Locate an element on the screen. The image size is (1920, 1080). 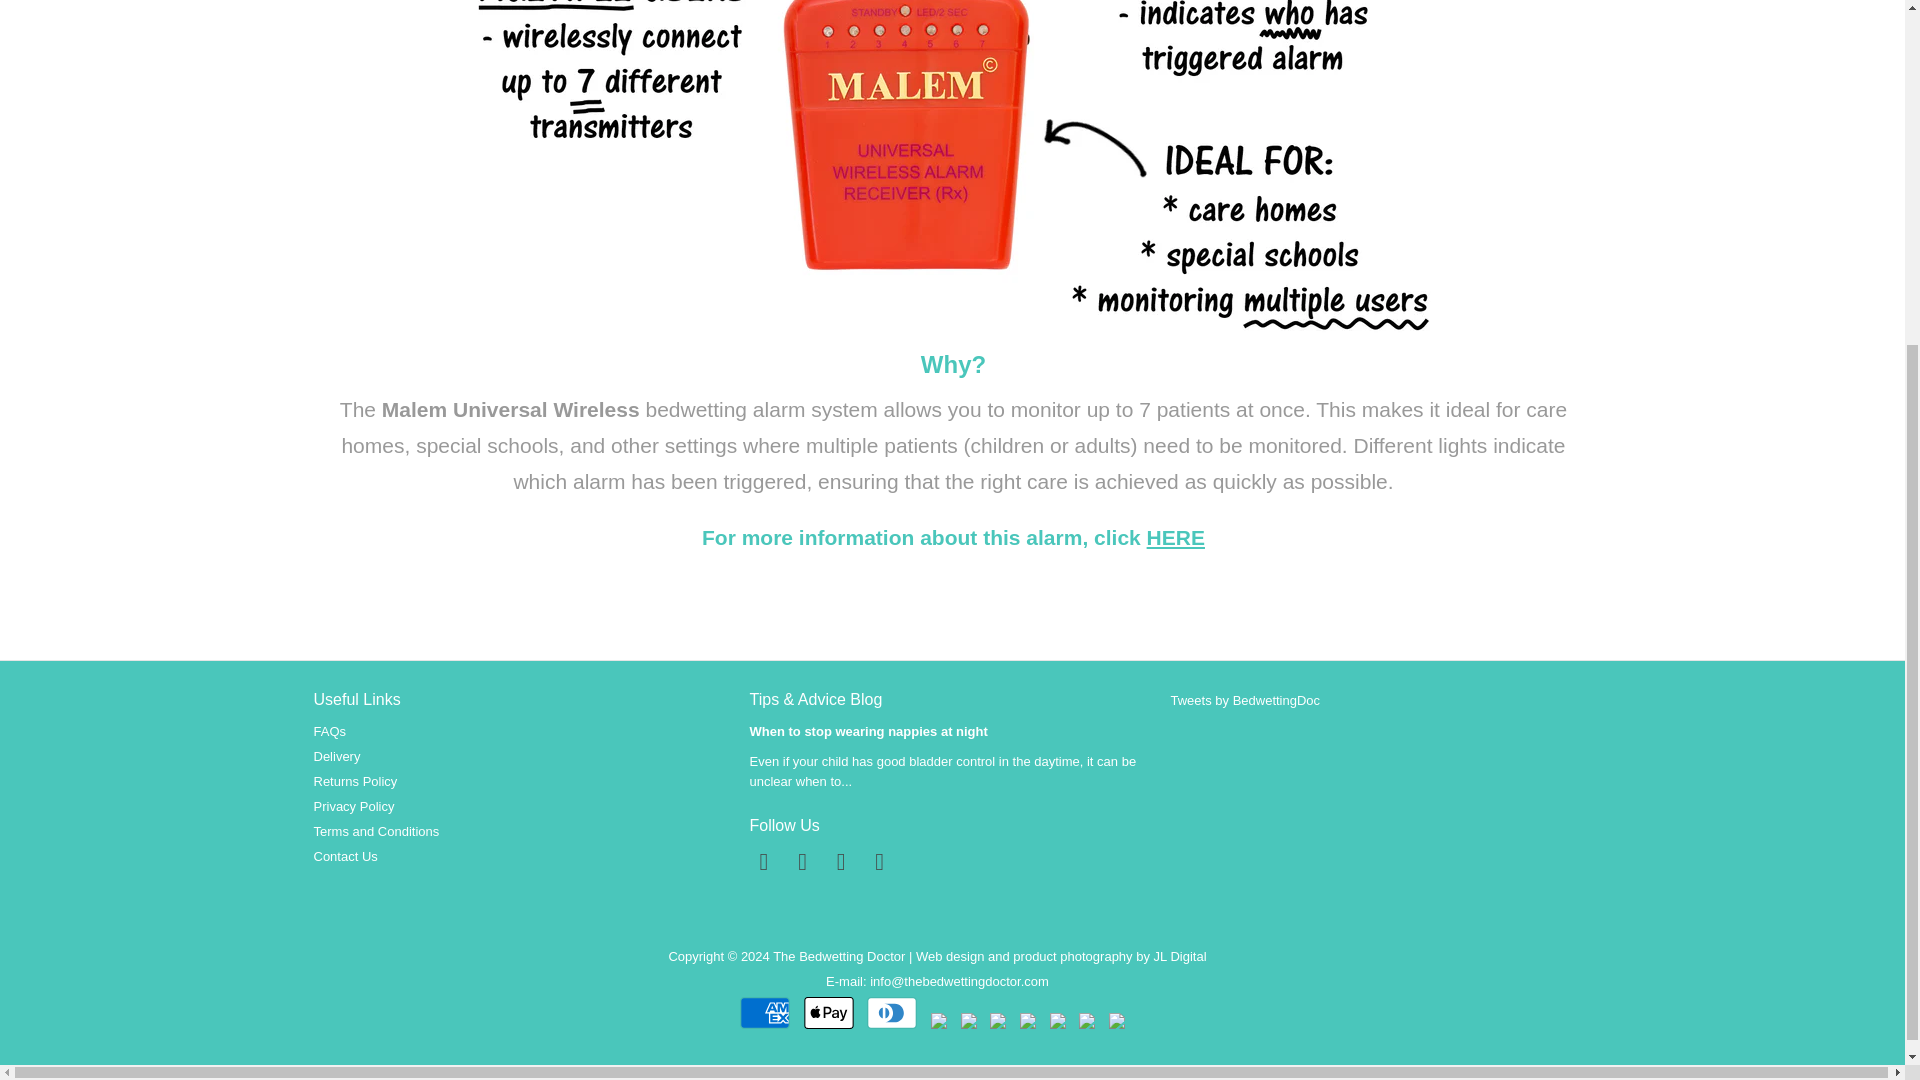
Delivery is located at coordinates (337, 756).